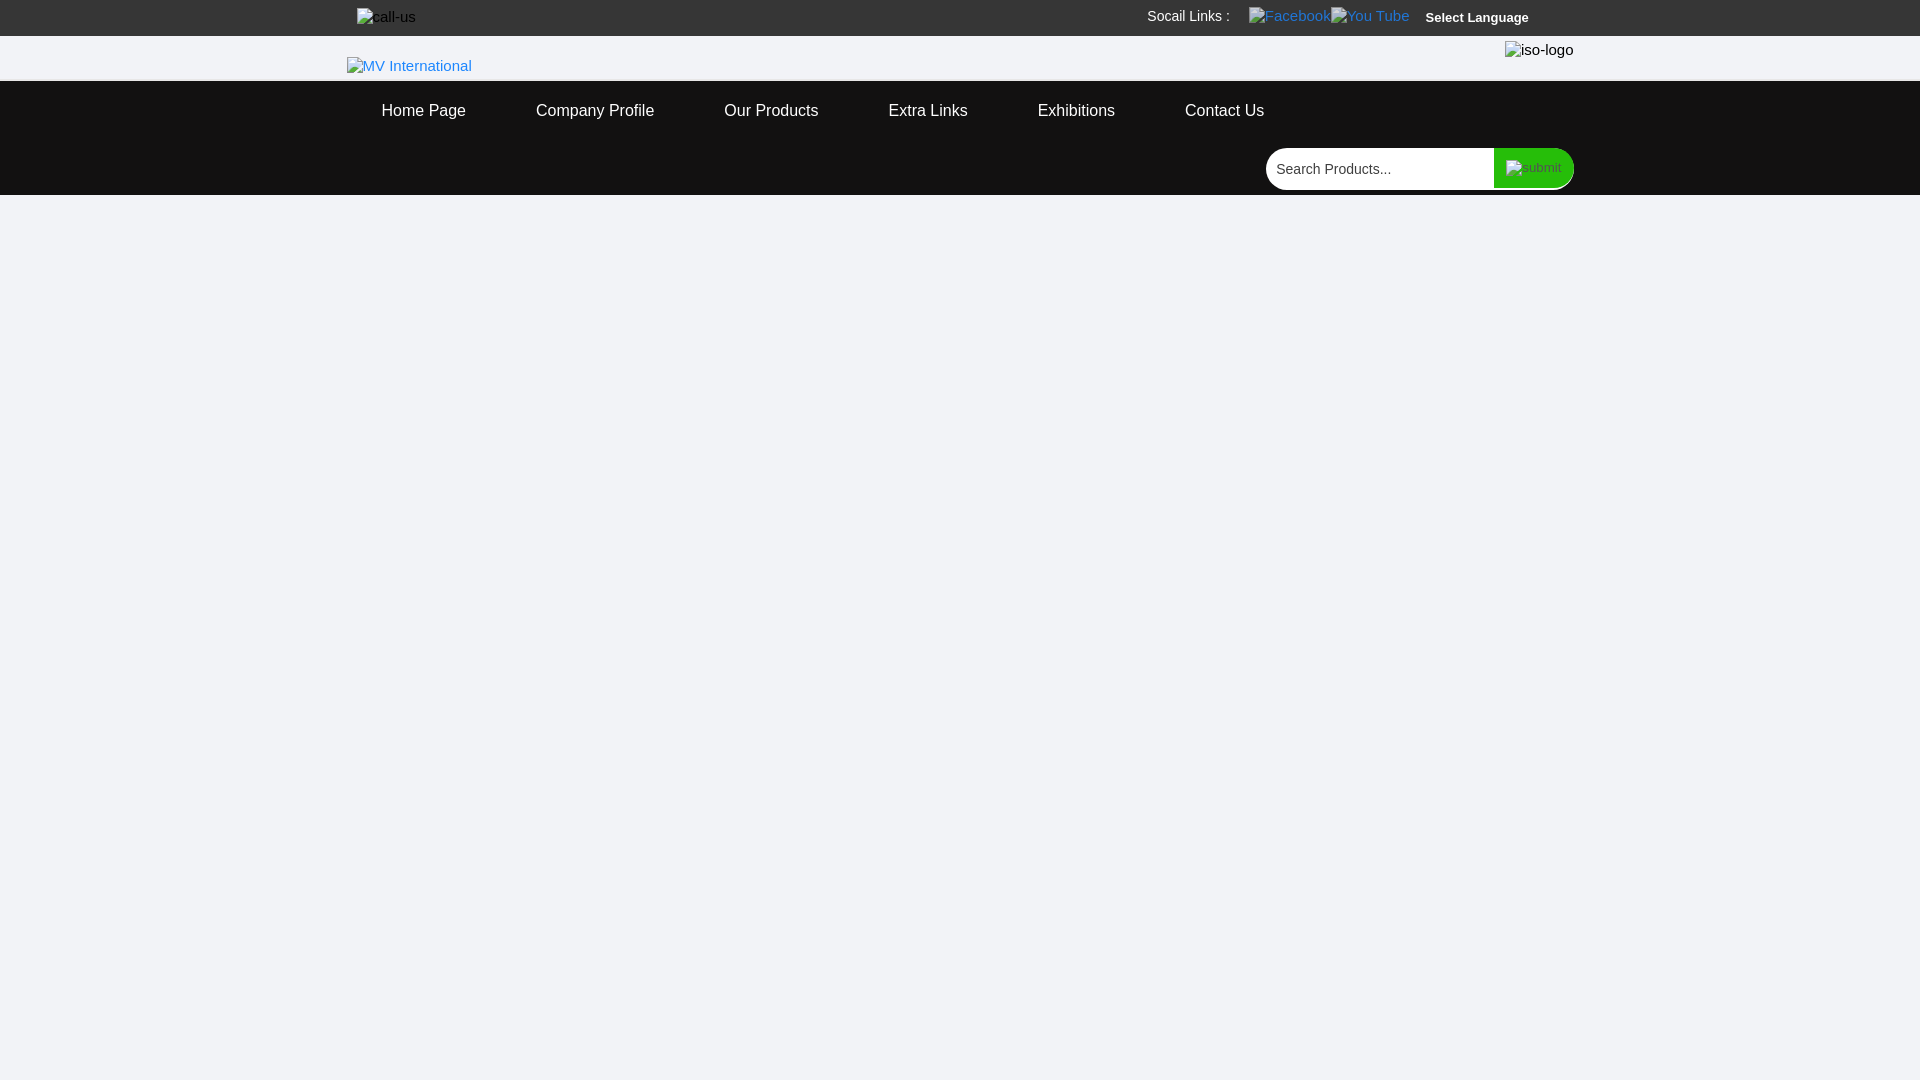 This screenshot has height=1080, width=1920. What do you see at coordinates (423, 111) in the screenshot?
I see `Home Page` at bounding box center [423, 111].